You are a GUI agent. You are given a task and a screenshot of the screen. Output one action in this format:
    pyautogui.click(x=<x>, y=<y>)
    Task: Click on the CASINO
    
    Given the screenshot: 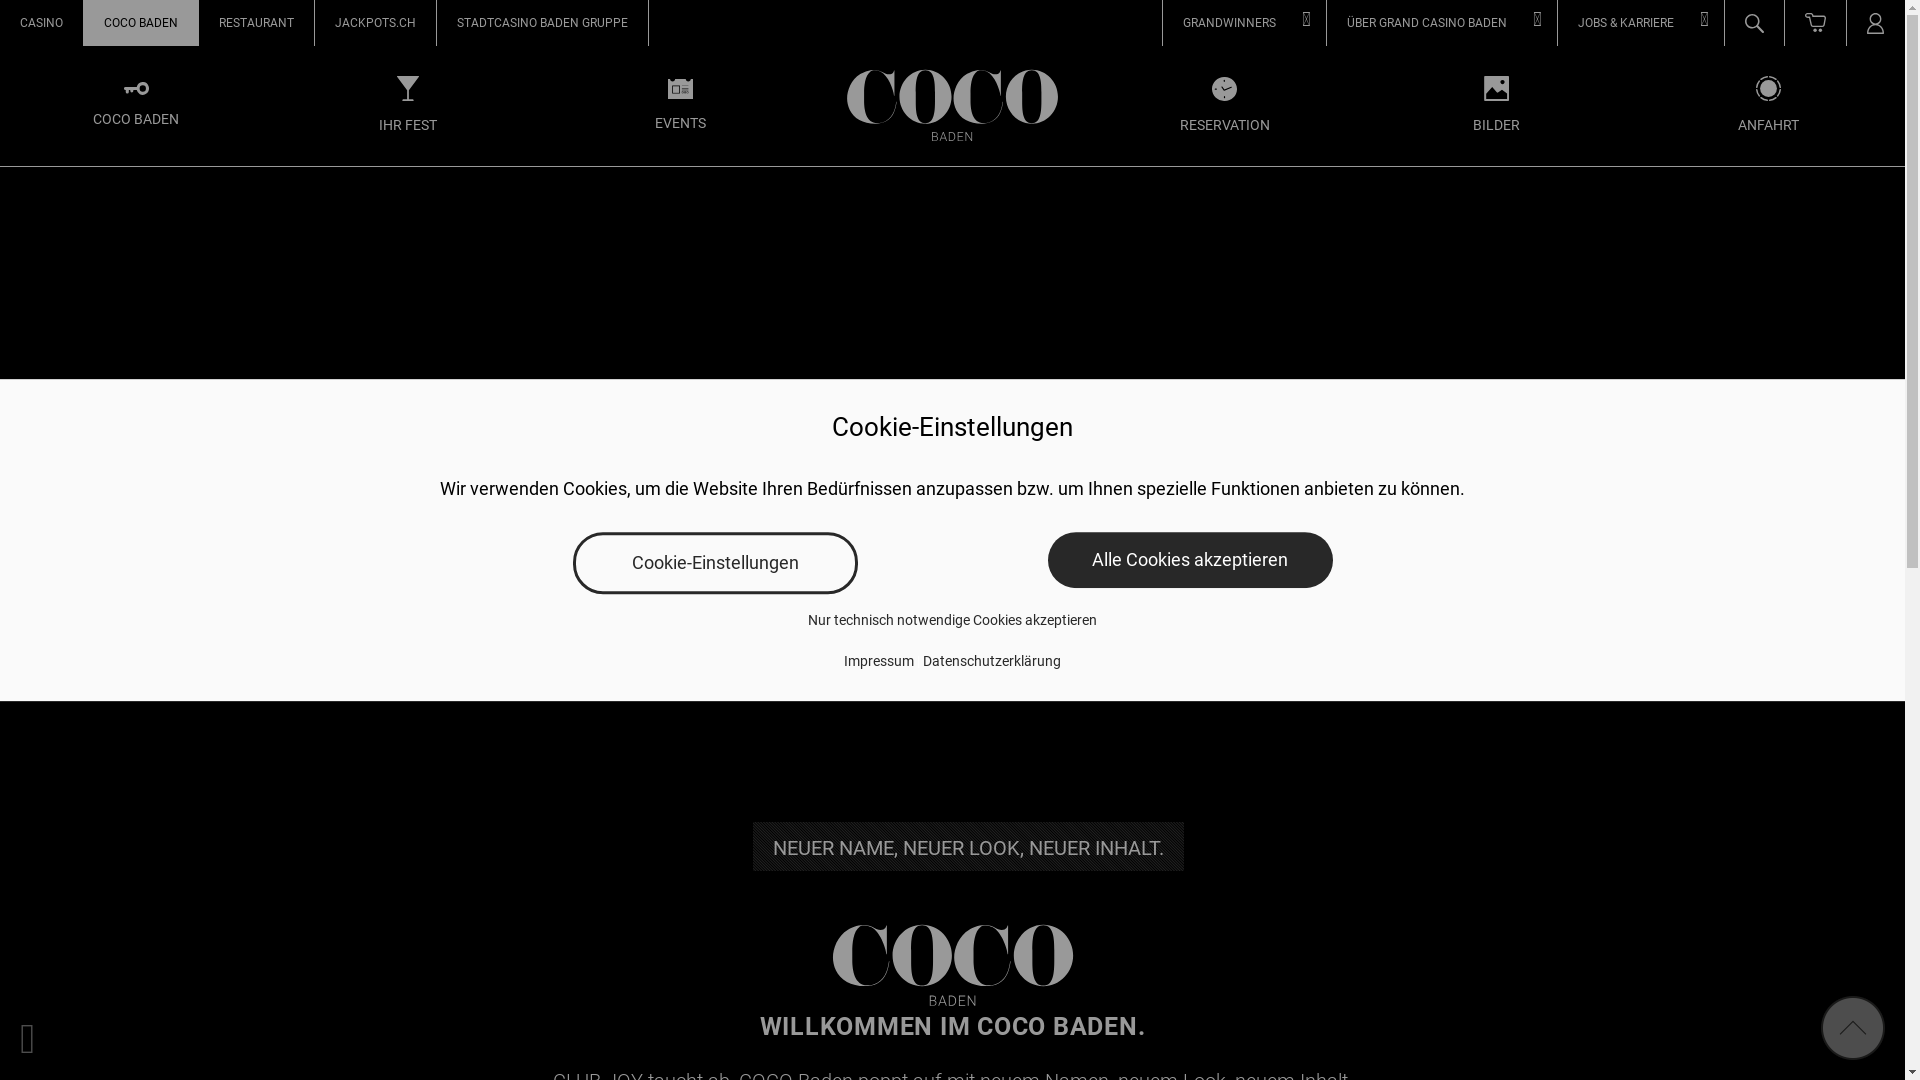 What is the action you would take?
    pyautogui.click(x=42, y=23)
    